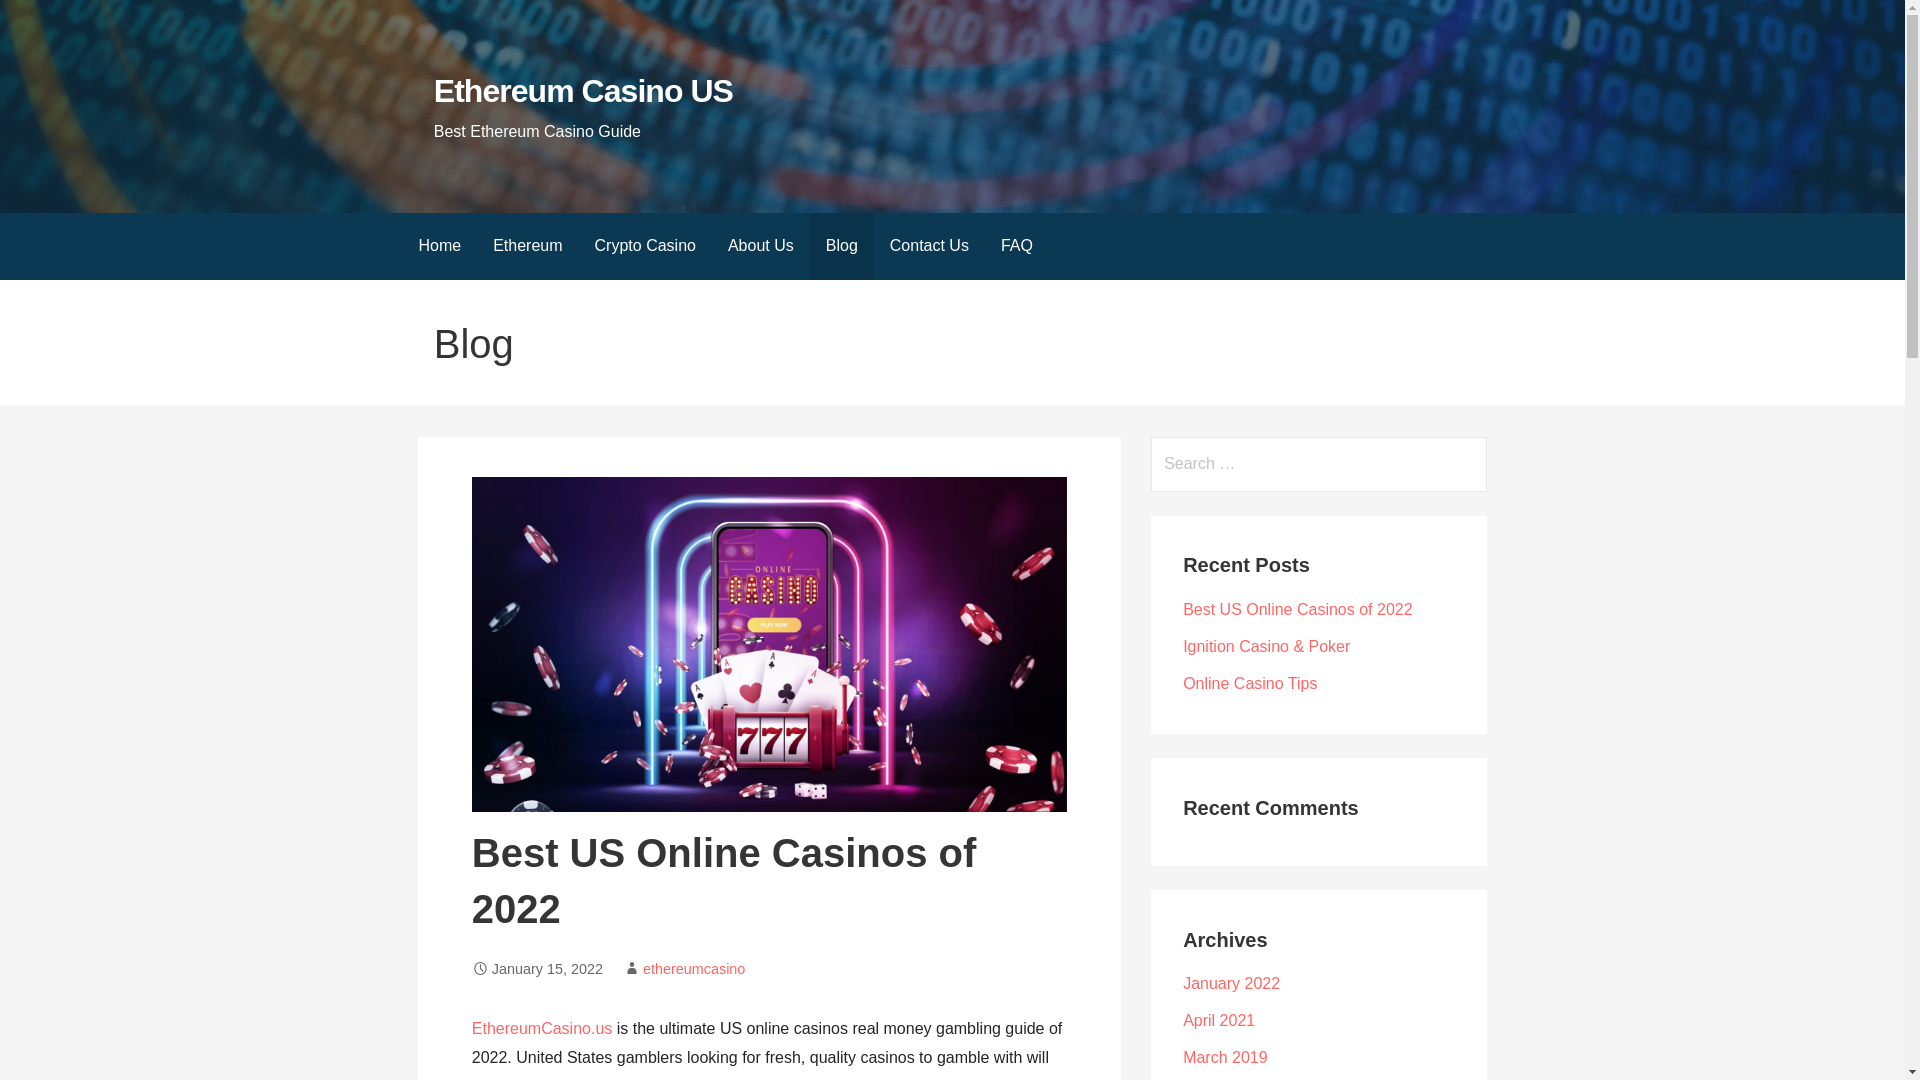 The image size is (1920, 1080). What do you see at coordinates (694, 969) in the screenshot?
I see `ethereumcasino` at bounding box center [694, 969].